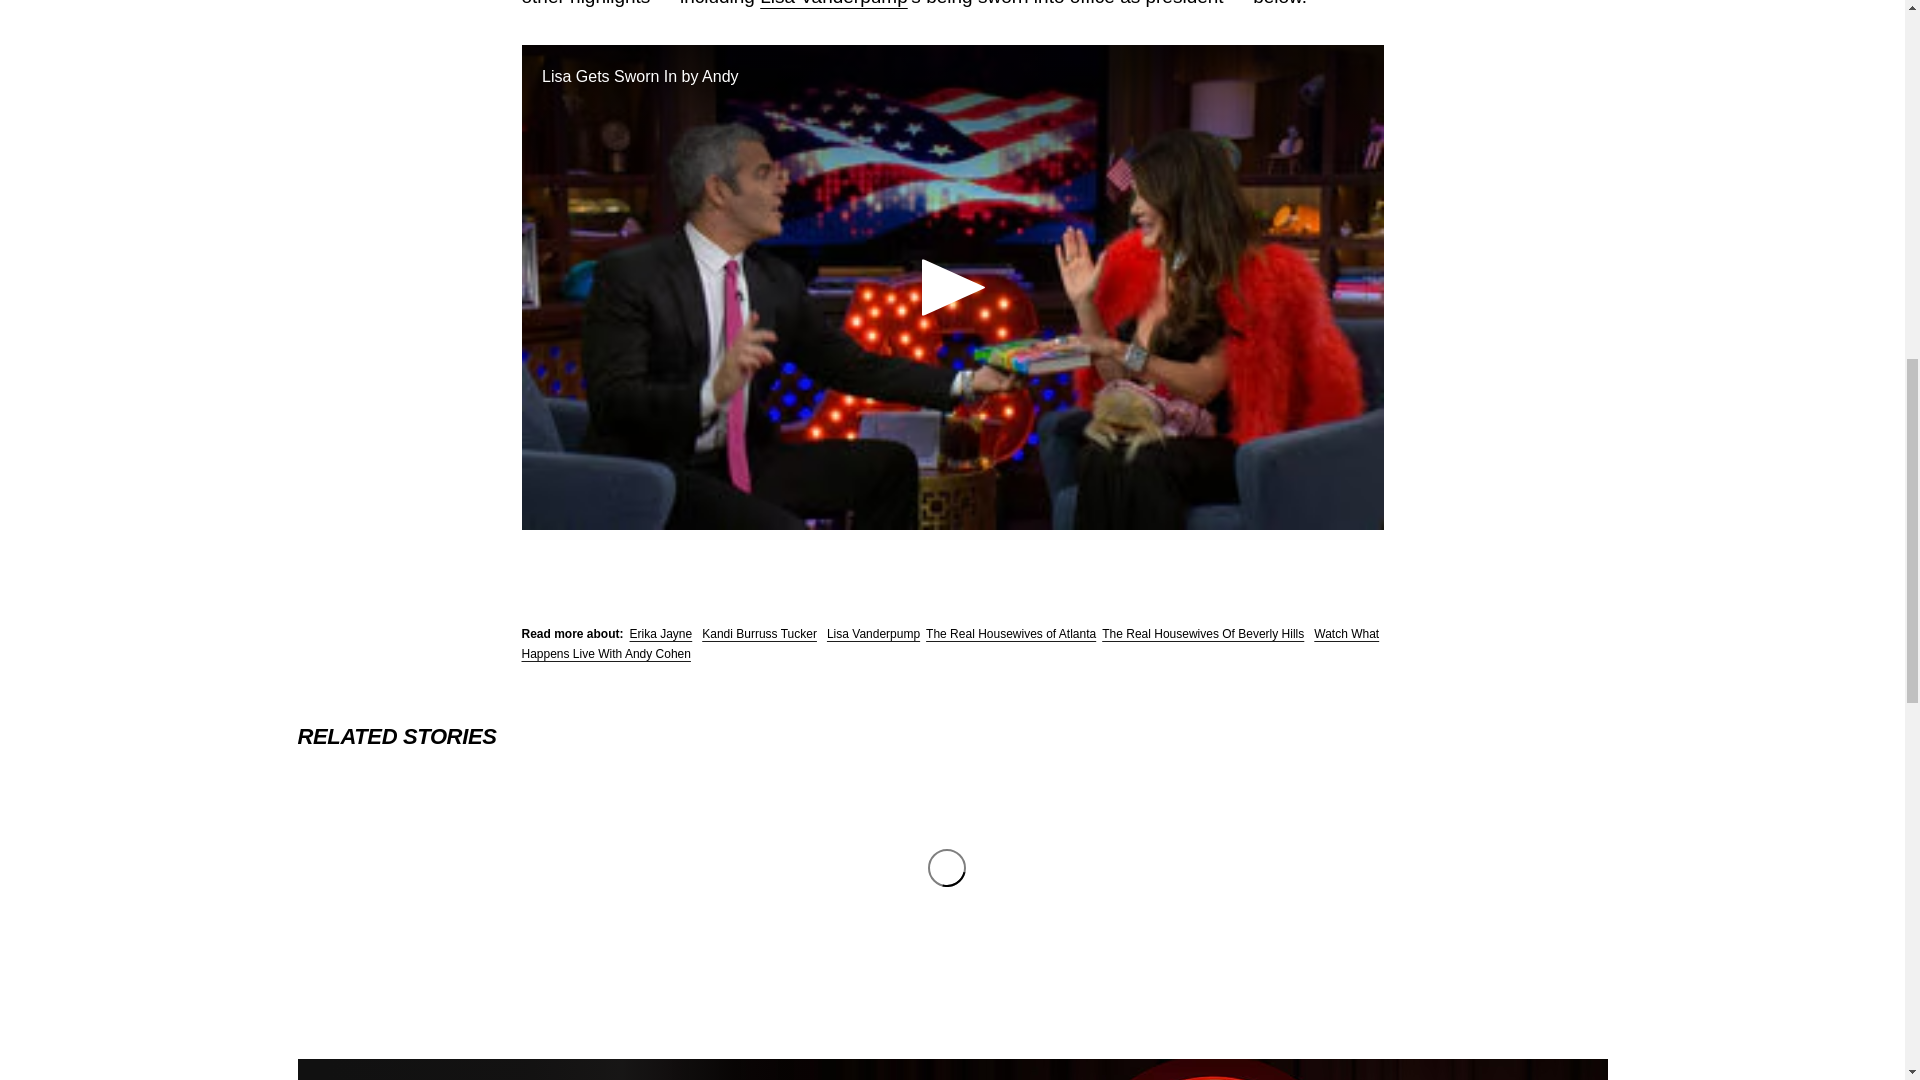 The image size is (1920, 1080). I want to click on The Real Housewives of Atlanta, so click(1010, 634).